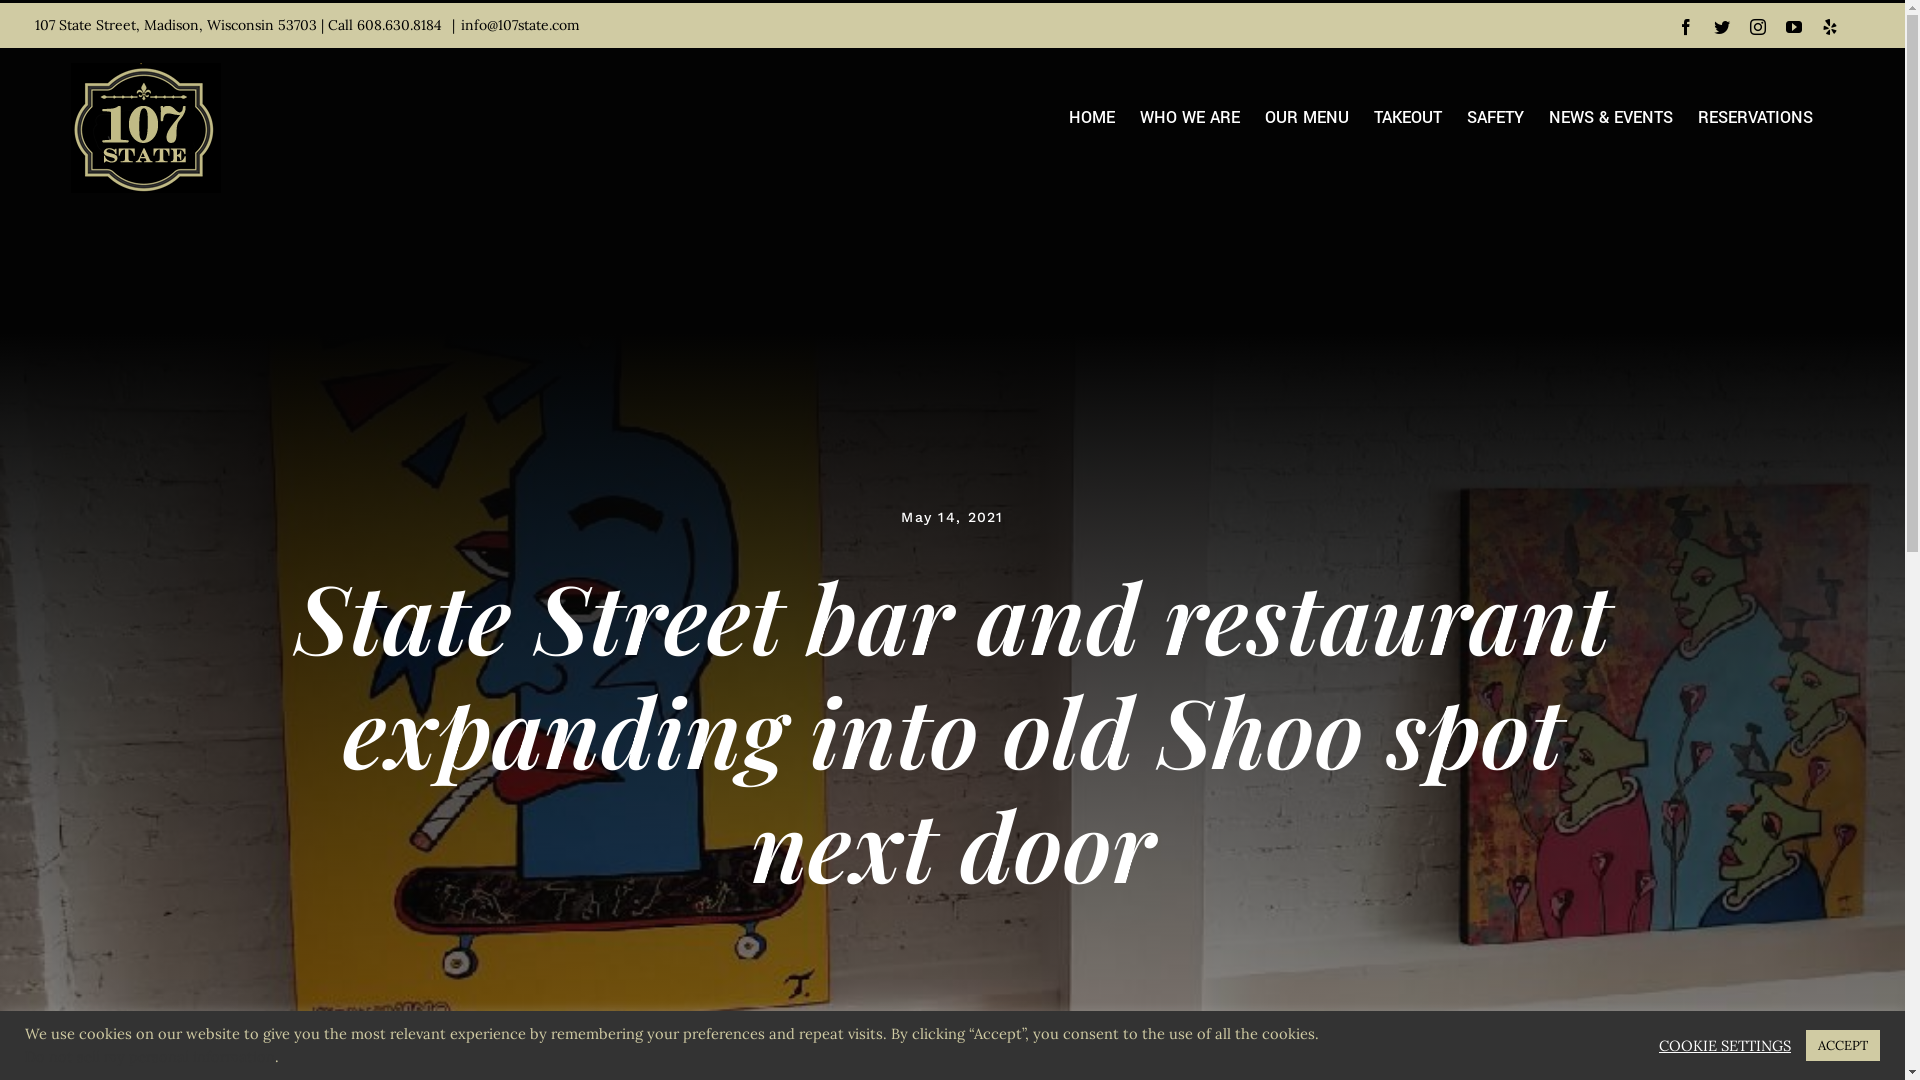 Image resolution: width=1920 pixels, height=1080 pixels. Describe the element at coordinates (1408, 118) in the screenshot. I see `TAKEOUT` at that location.